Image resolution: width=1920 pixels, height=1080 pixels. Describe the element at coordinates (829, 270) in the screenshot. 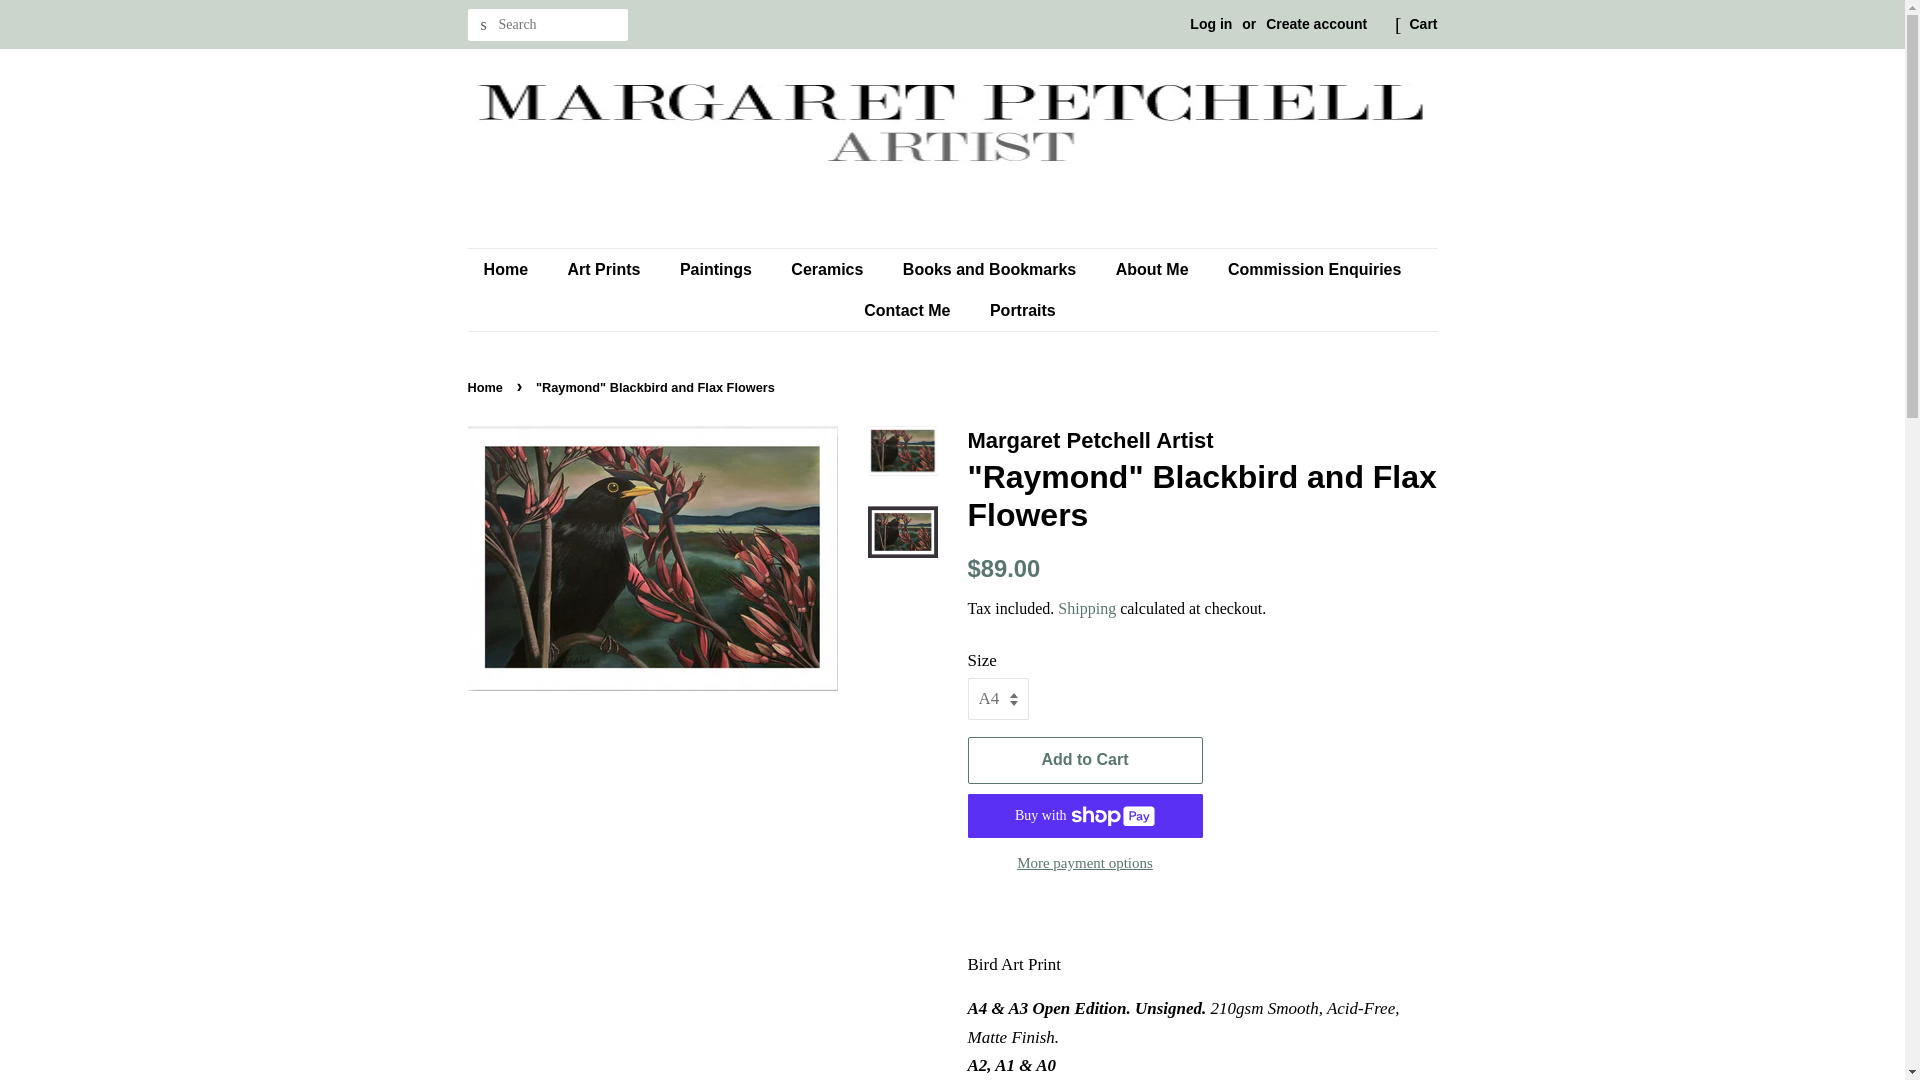

I see `Ceramics` at that location.